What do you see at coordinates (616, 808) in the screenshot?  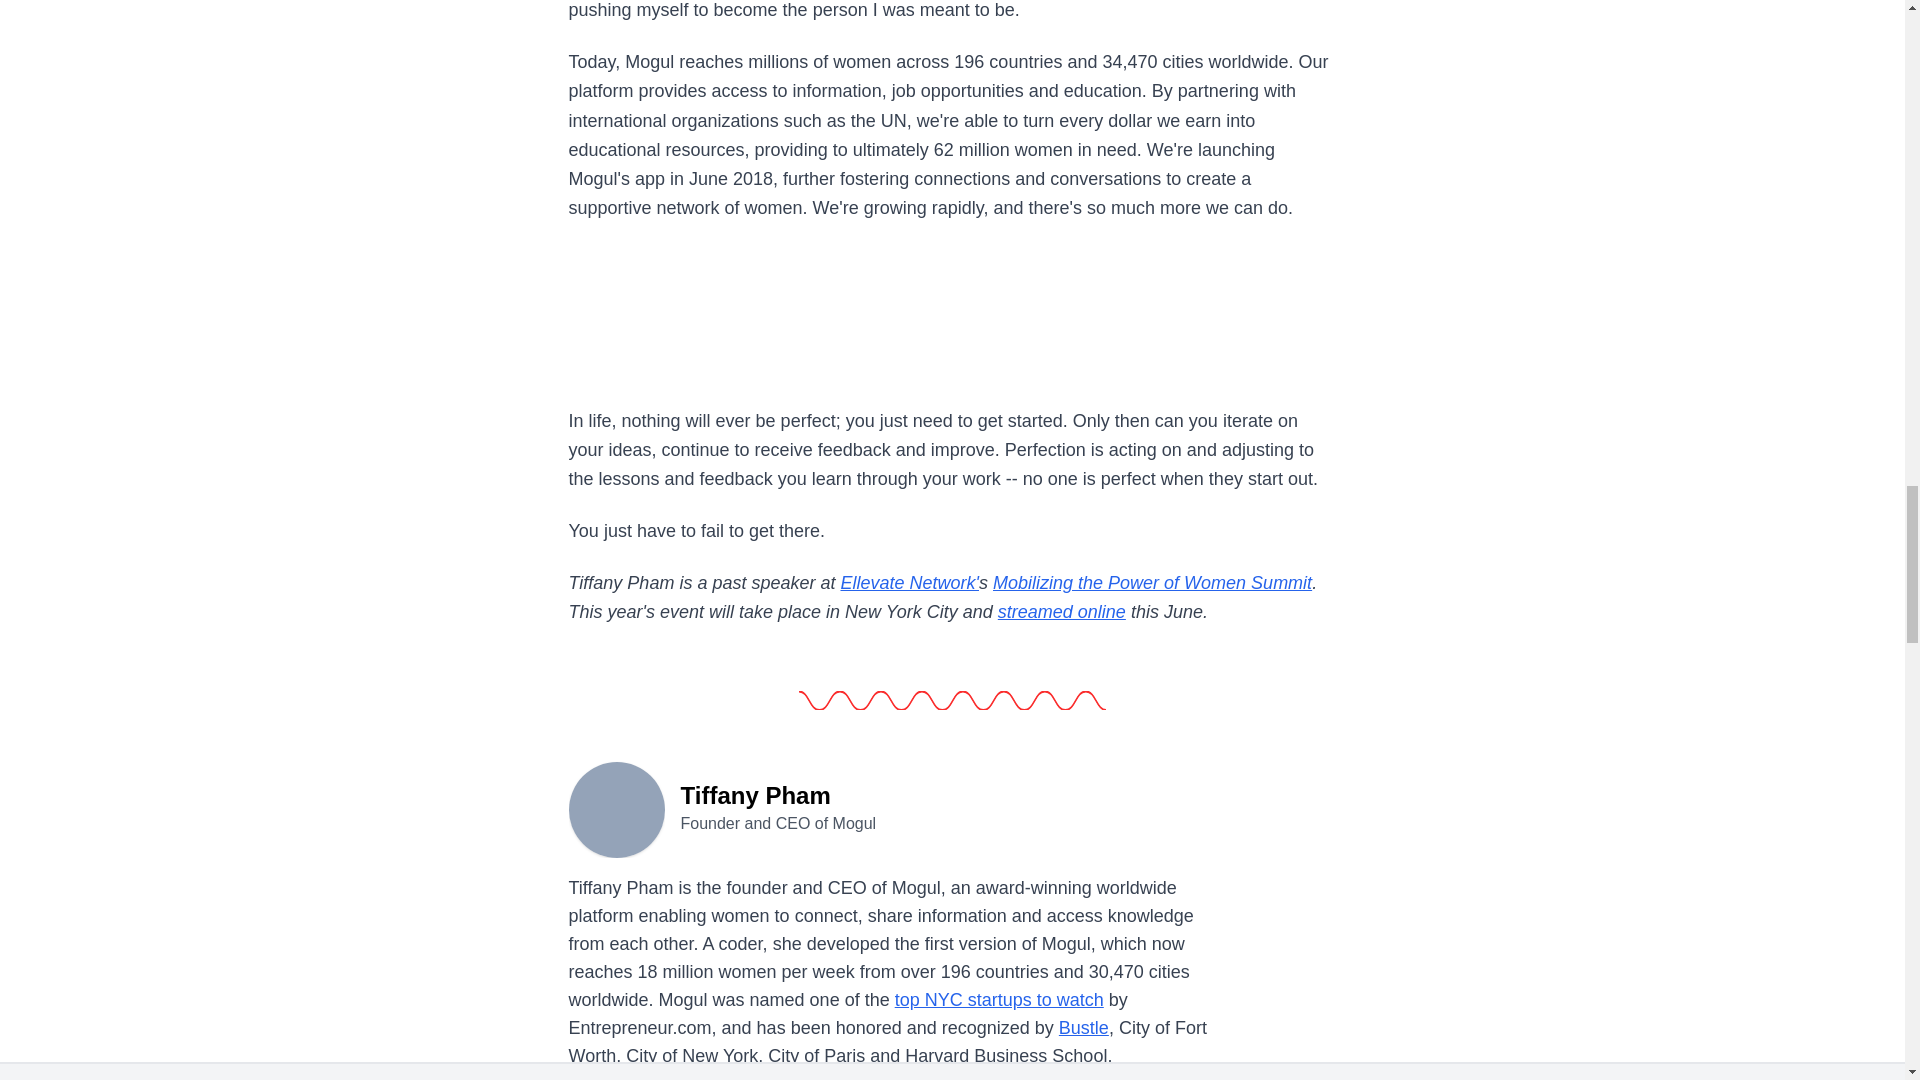 I see `Tiffany Pham` at bounding box center [616, 808].